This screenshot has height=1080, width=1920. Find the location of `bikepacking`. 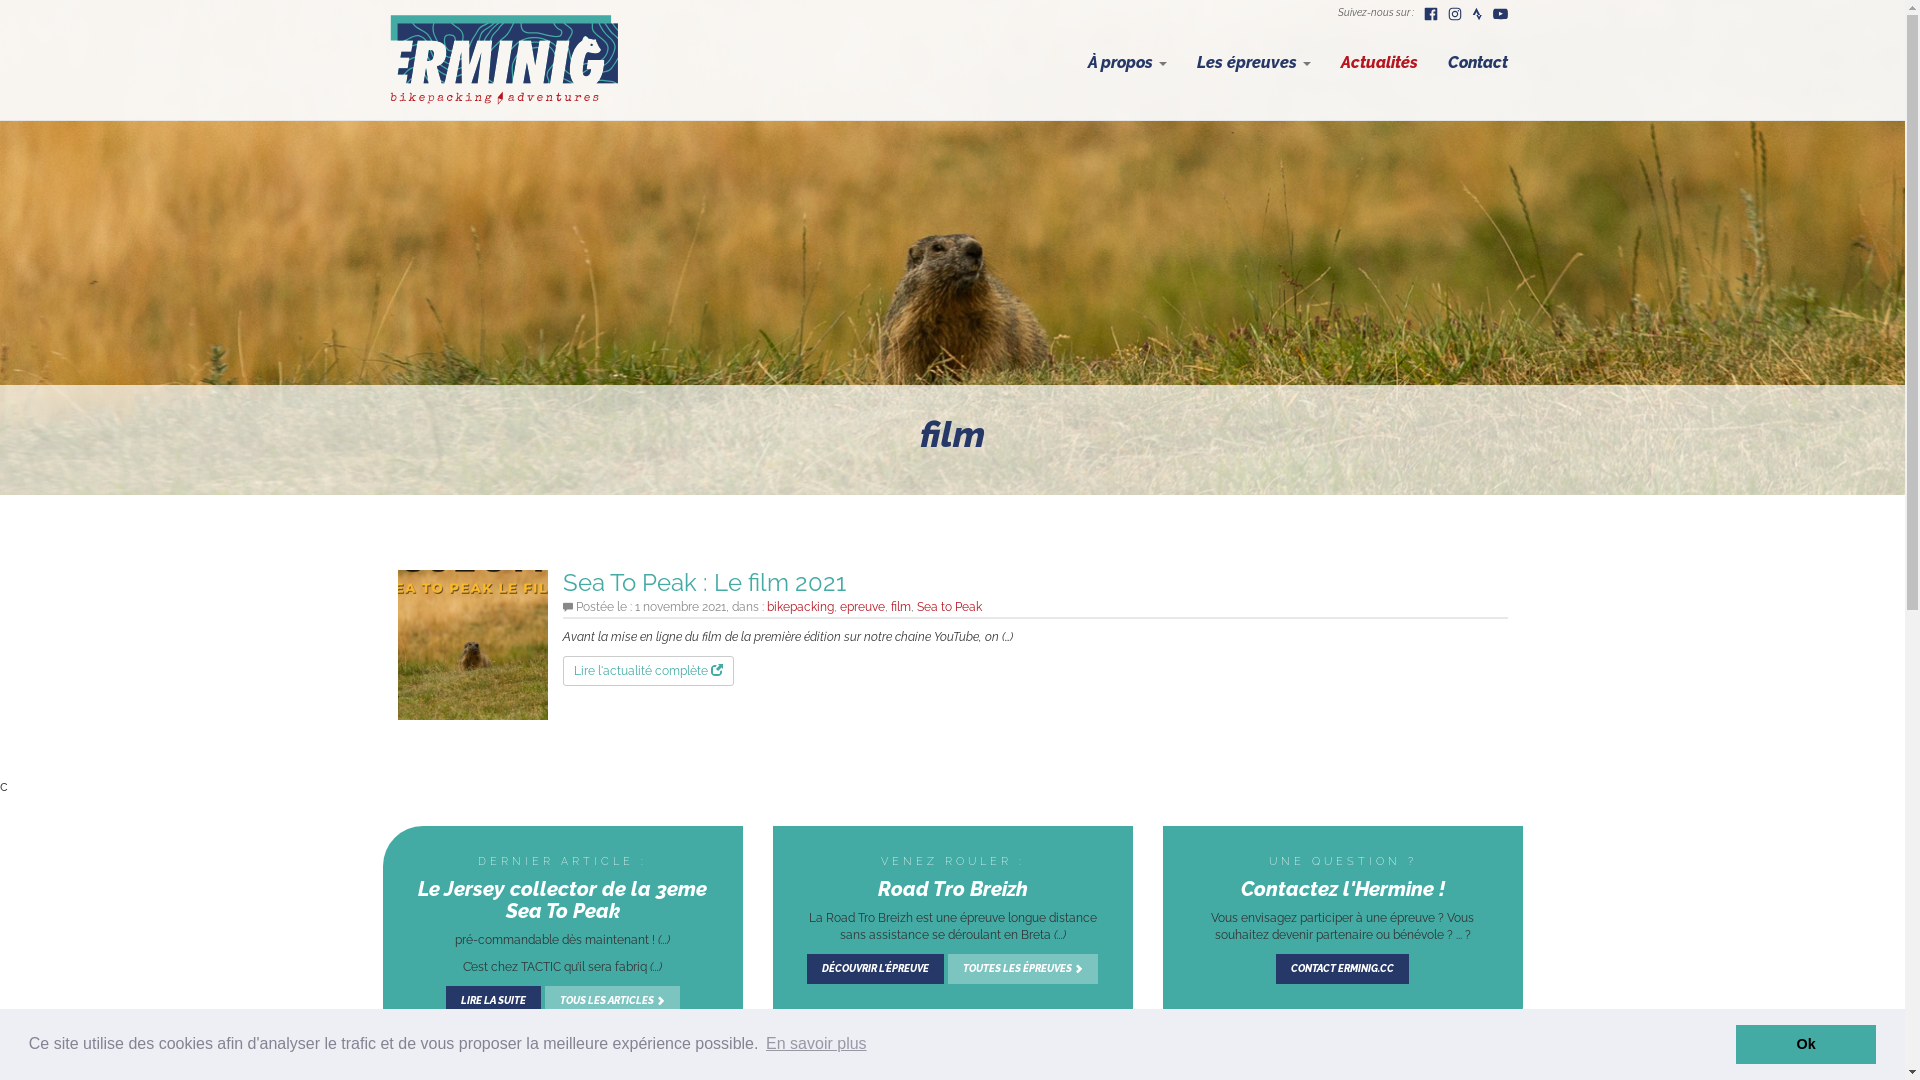

bikepacking is located at coordinates (800, 607).